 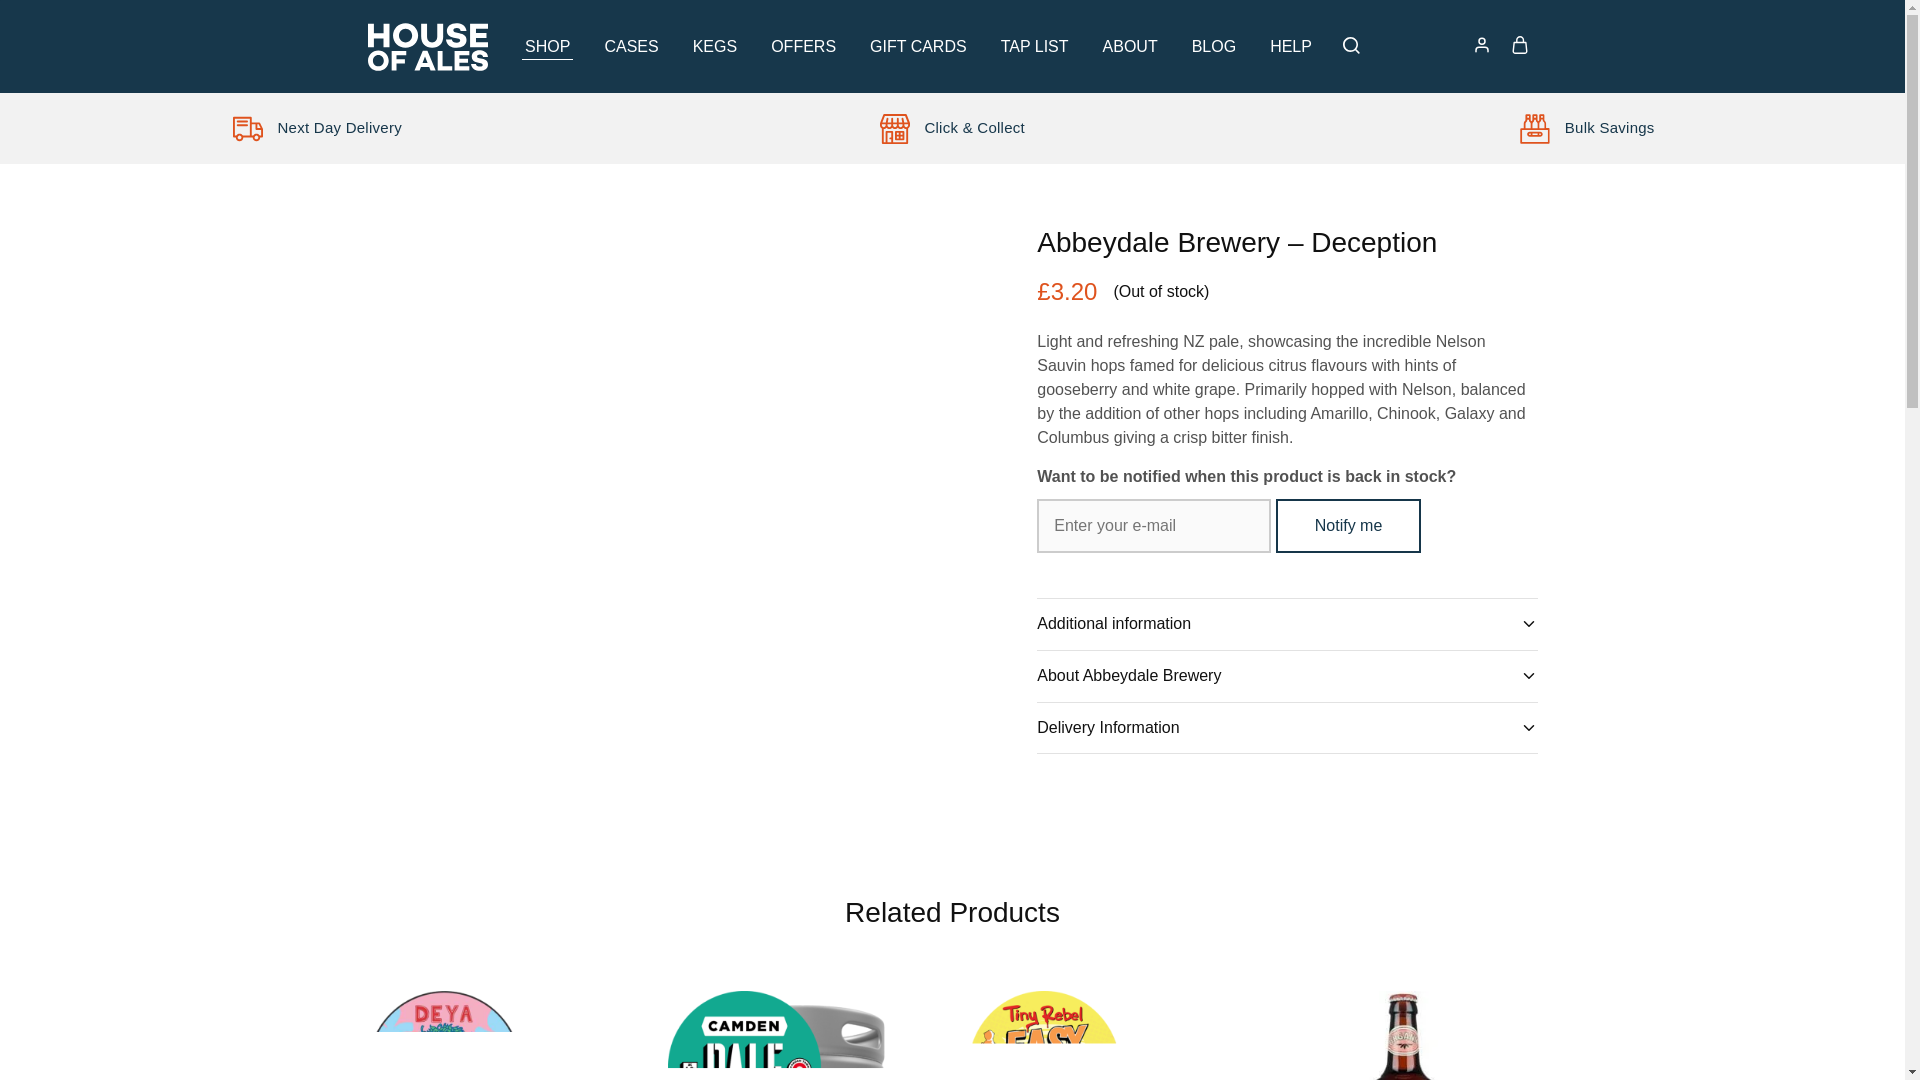 I want to click on ABOUT, so click(x=1130, y=46).